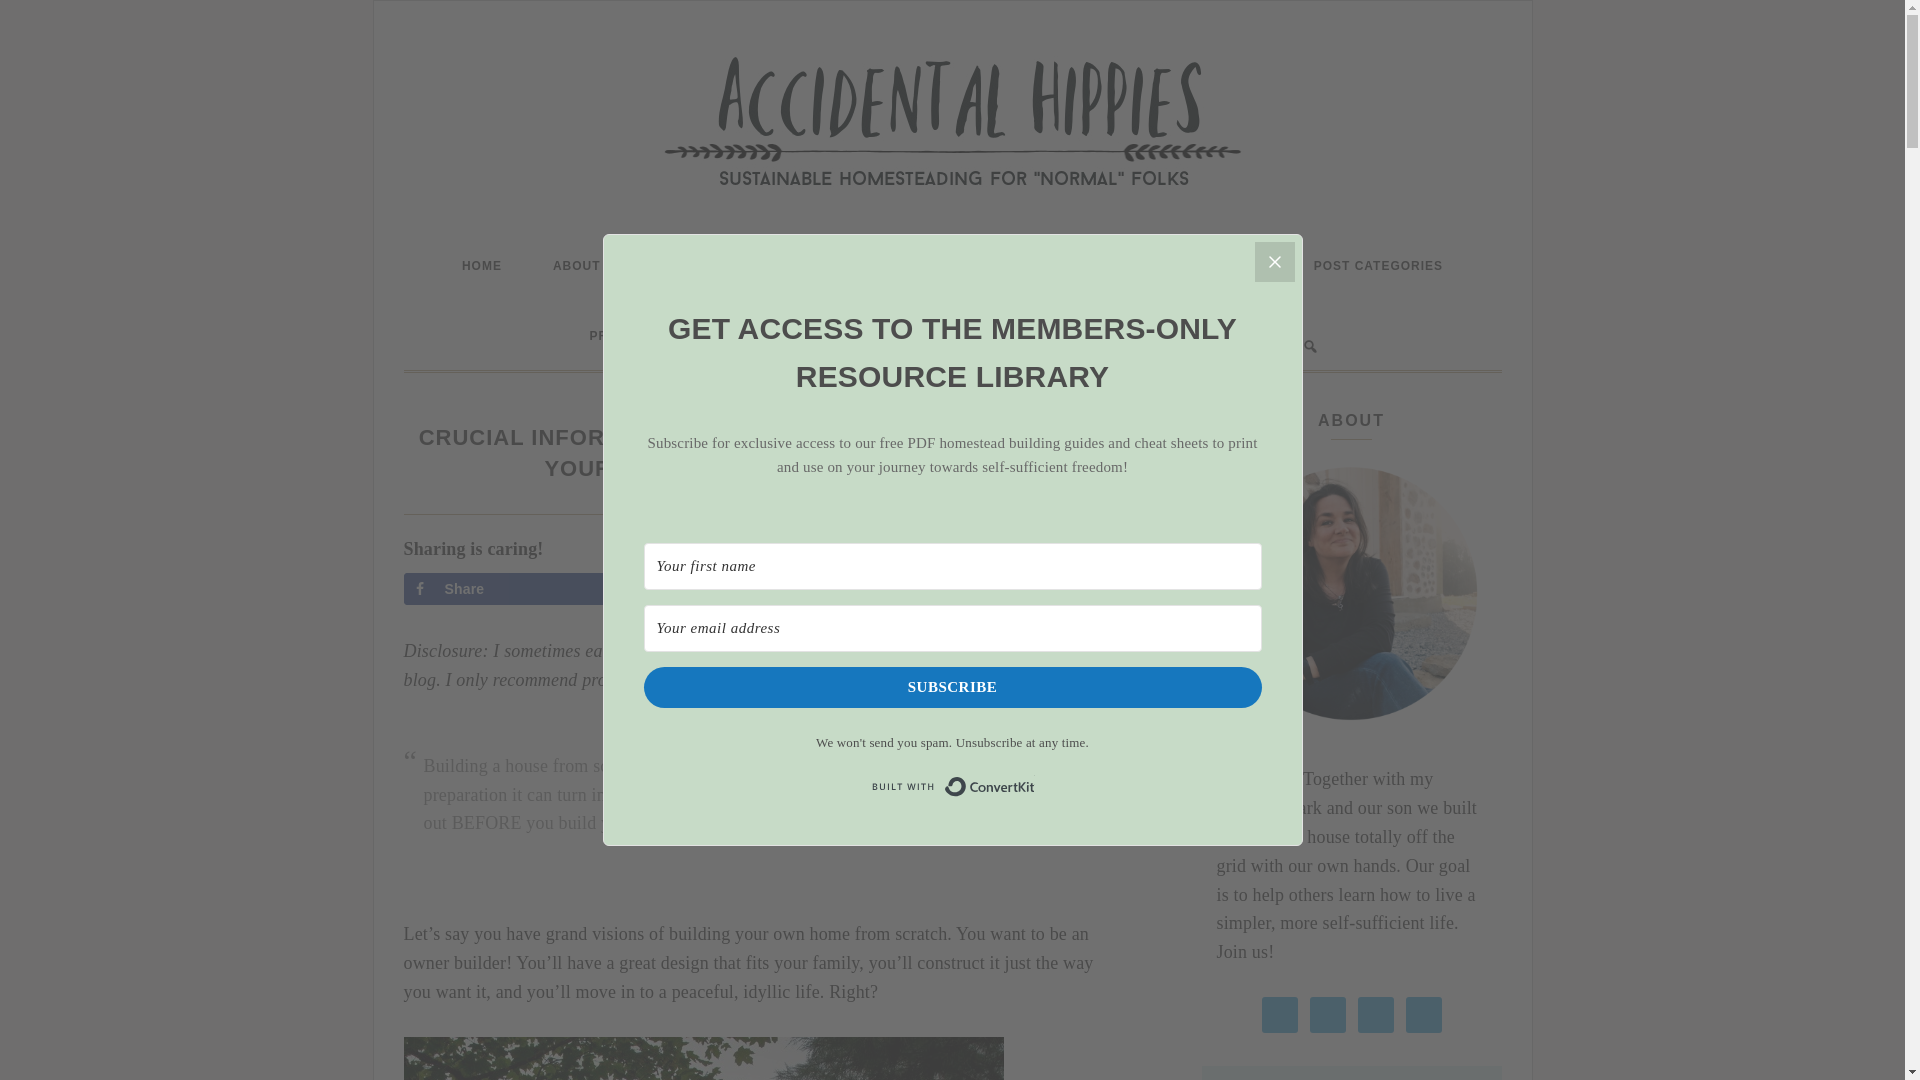  Describe the element at coordinates (945, 588) in the screenshot. I see `Email` at that location.